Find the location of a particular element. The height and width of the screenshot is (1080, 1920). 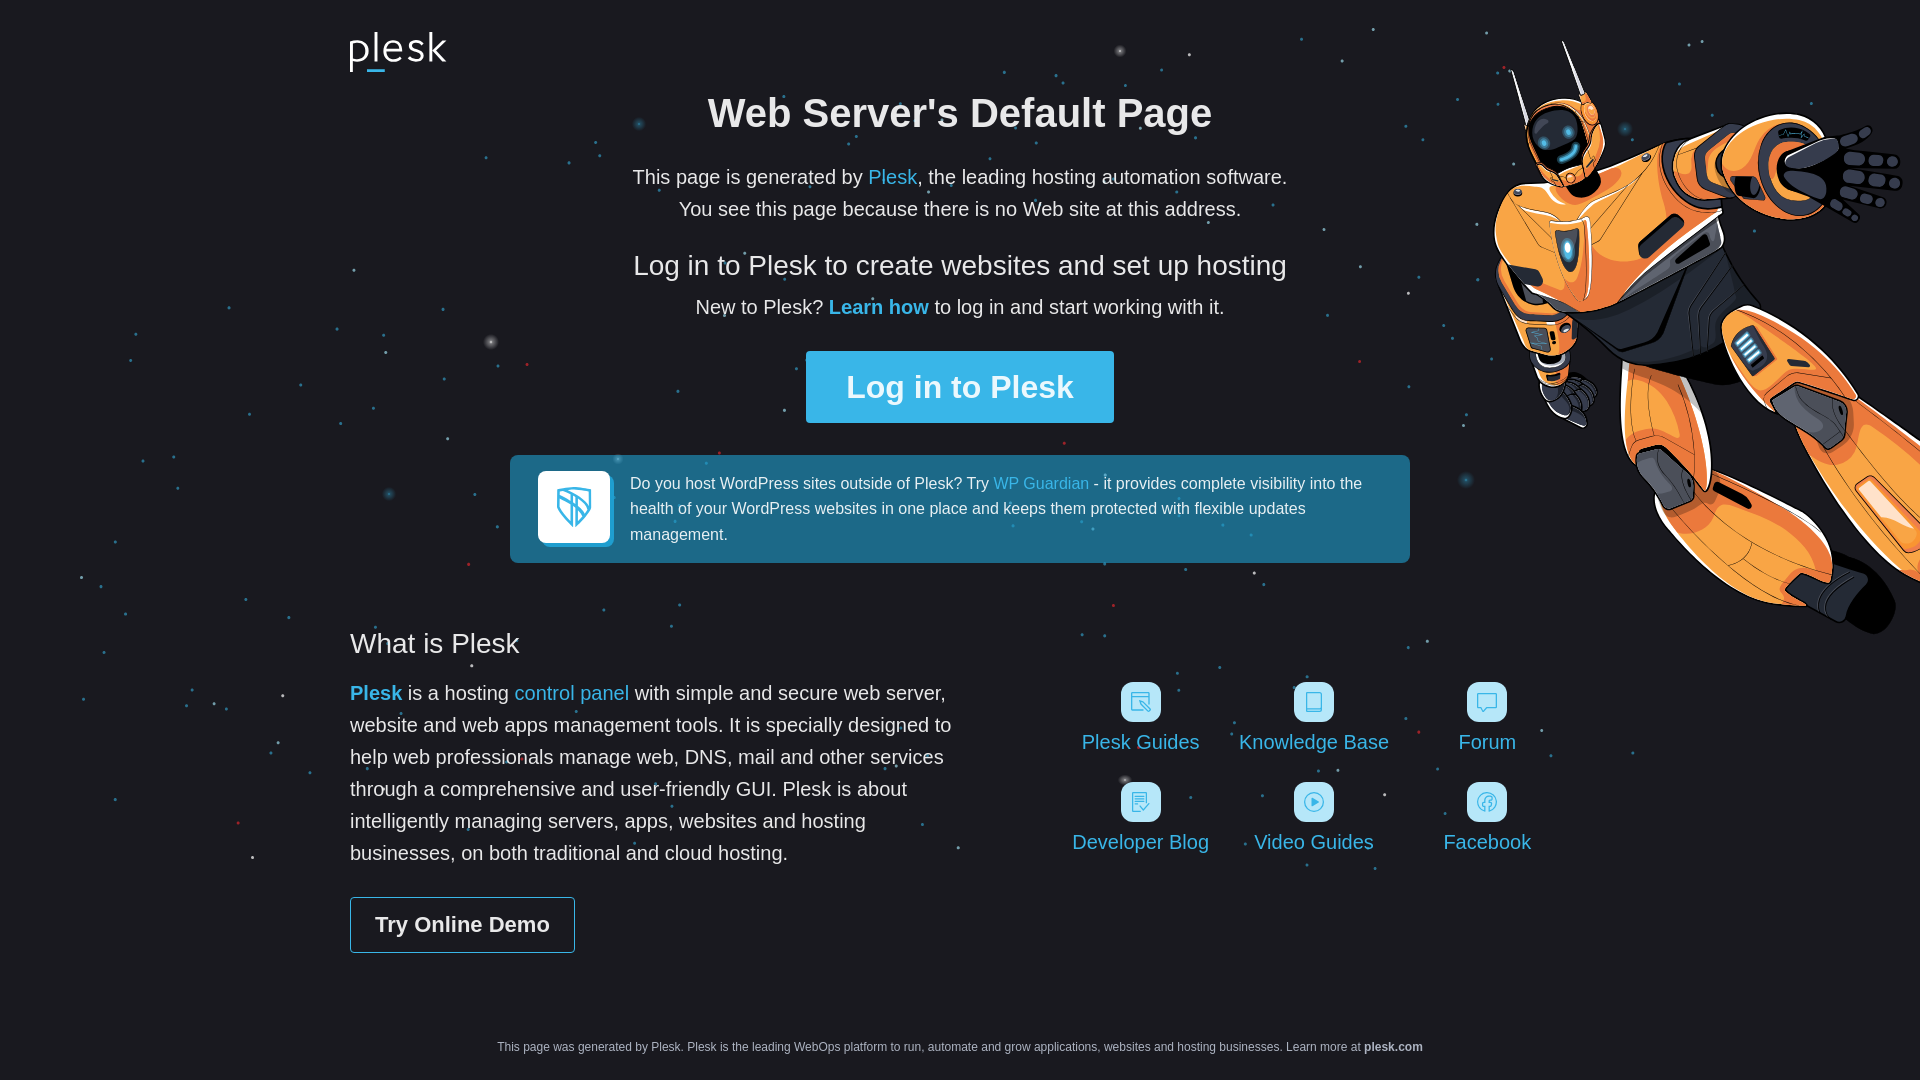

WP Guardian is located at coordinates (1041, 484).